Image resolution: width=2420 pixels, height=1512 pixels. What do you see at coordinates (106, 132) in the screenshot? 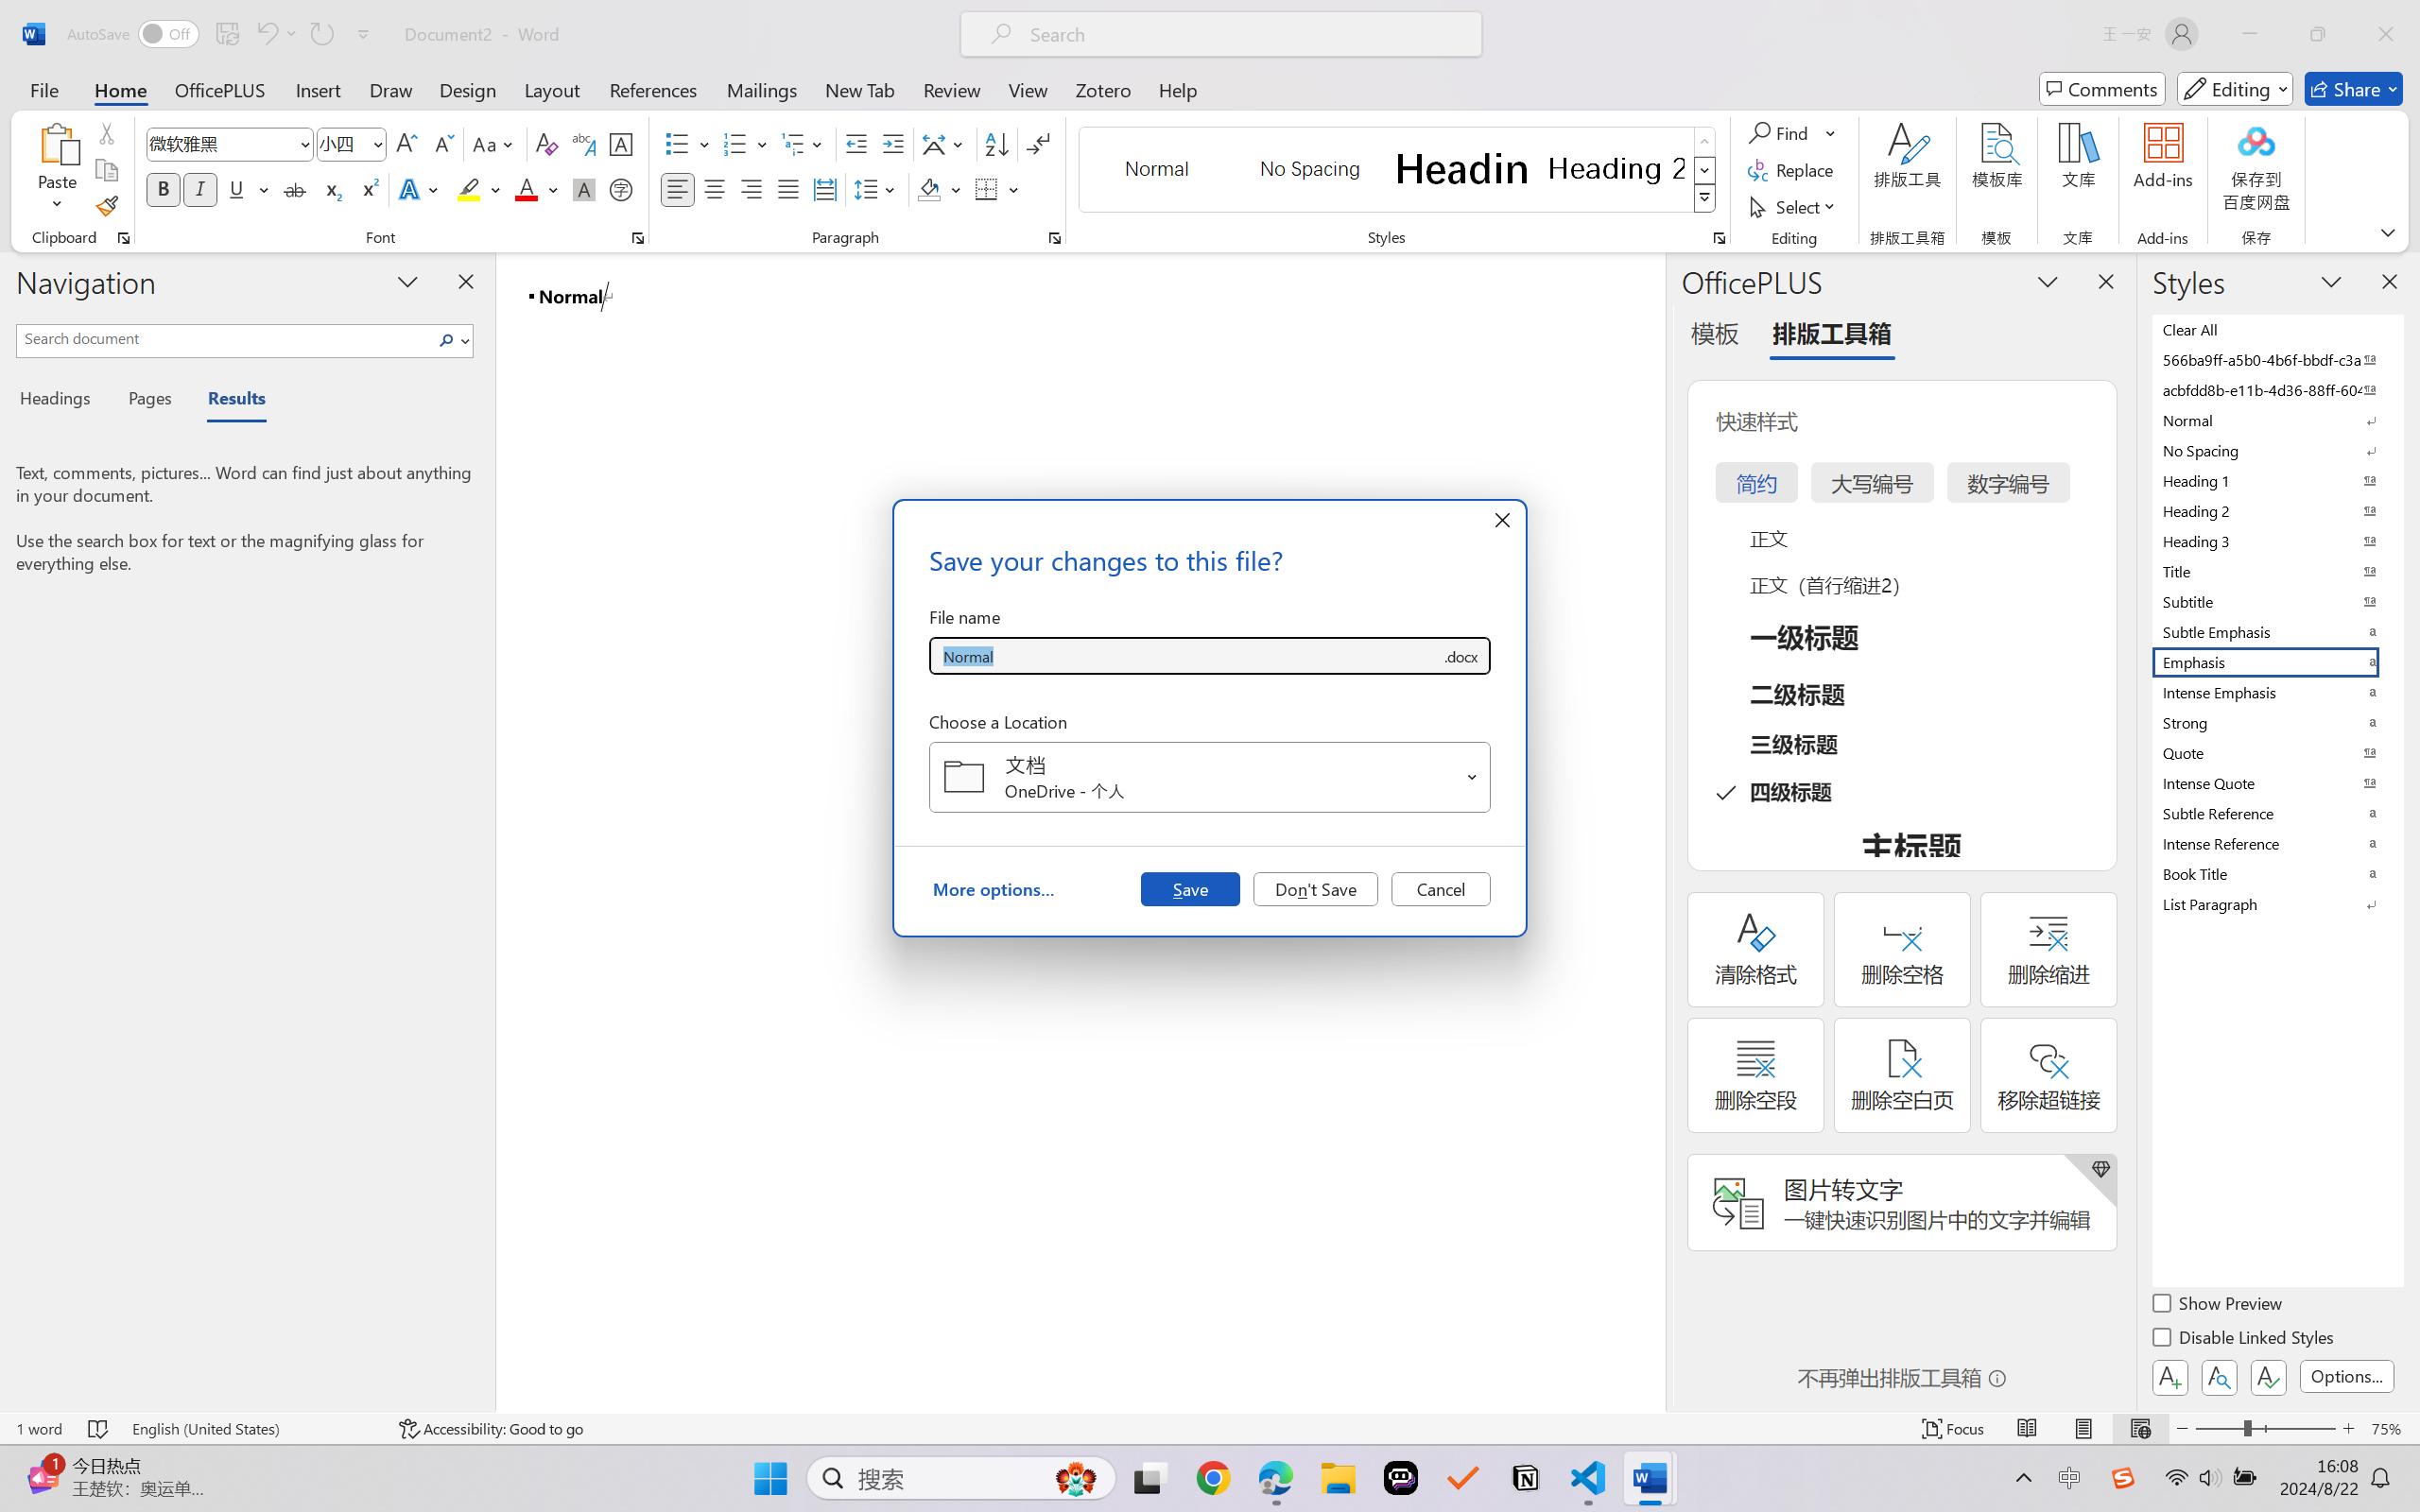
I see `Cut` at bounding box center [106, 132].